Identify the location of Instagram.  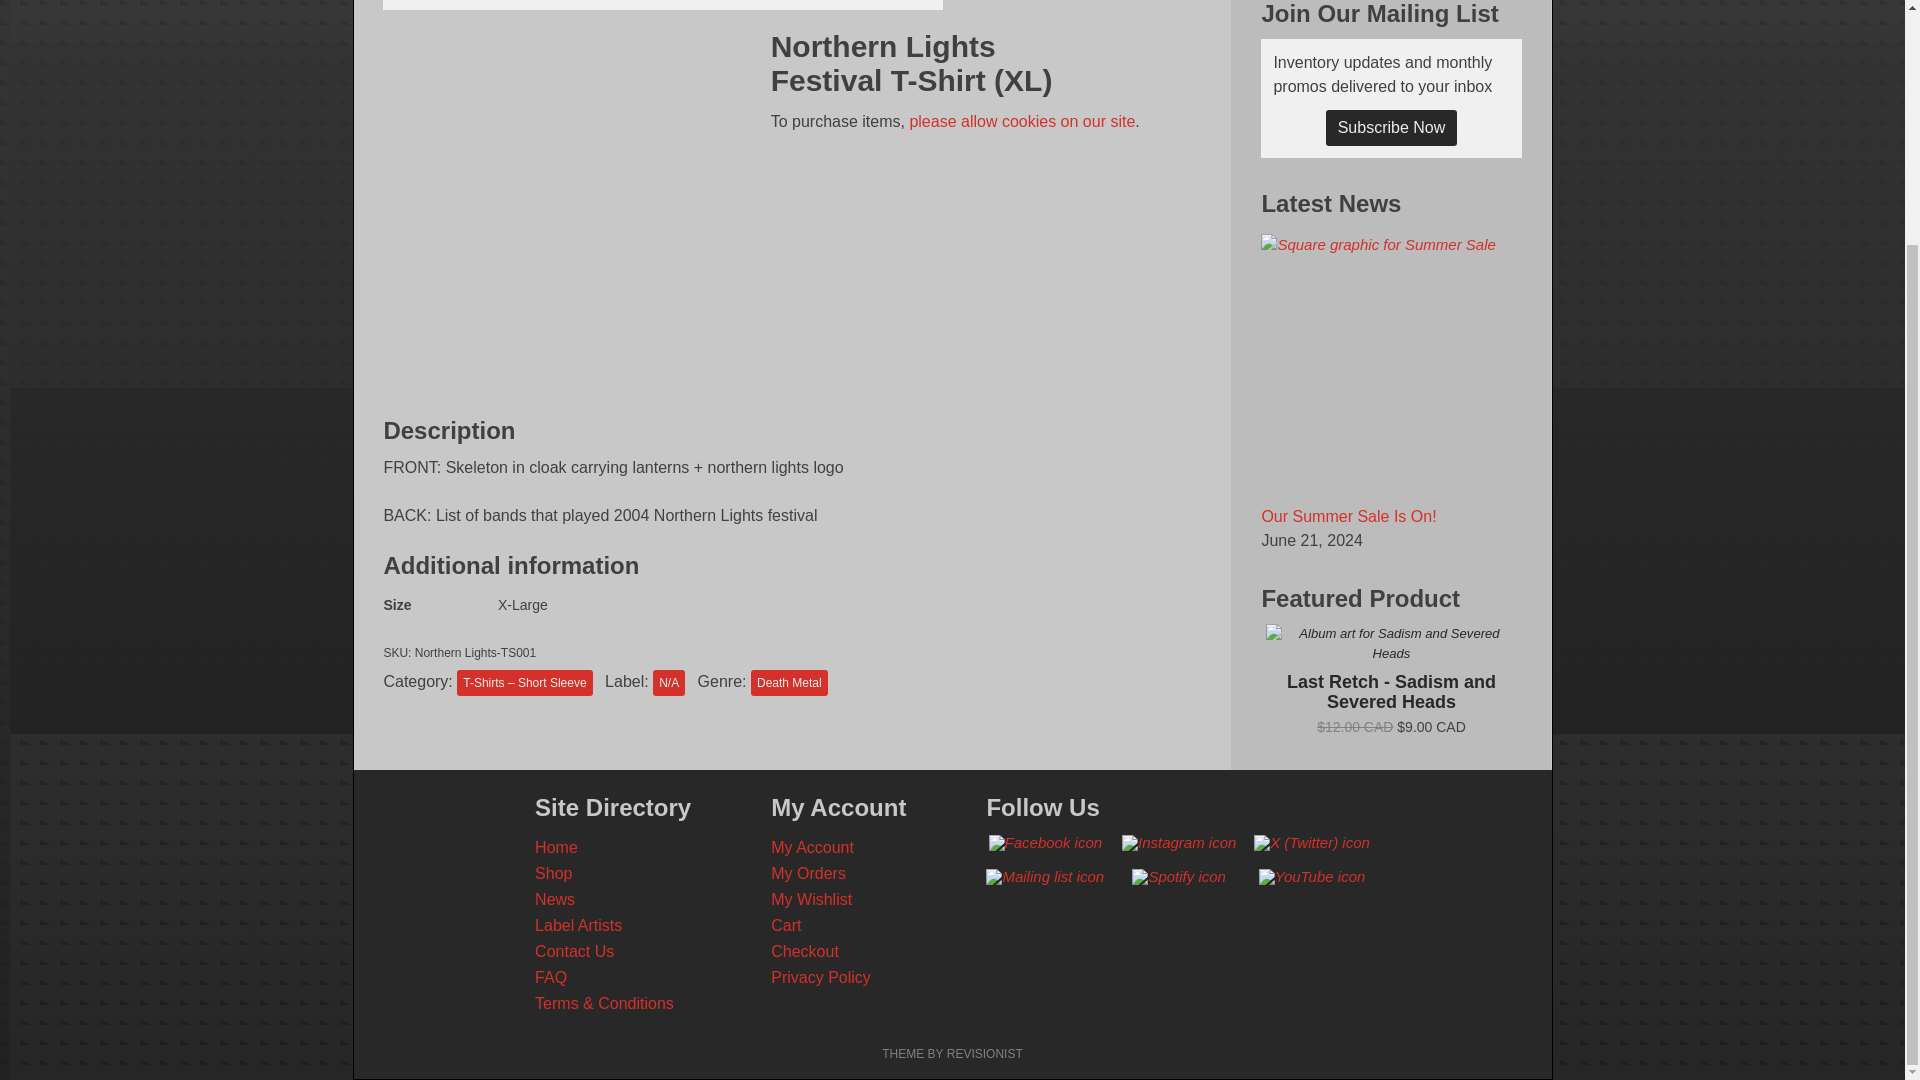
(1178, 842).